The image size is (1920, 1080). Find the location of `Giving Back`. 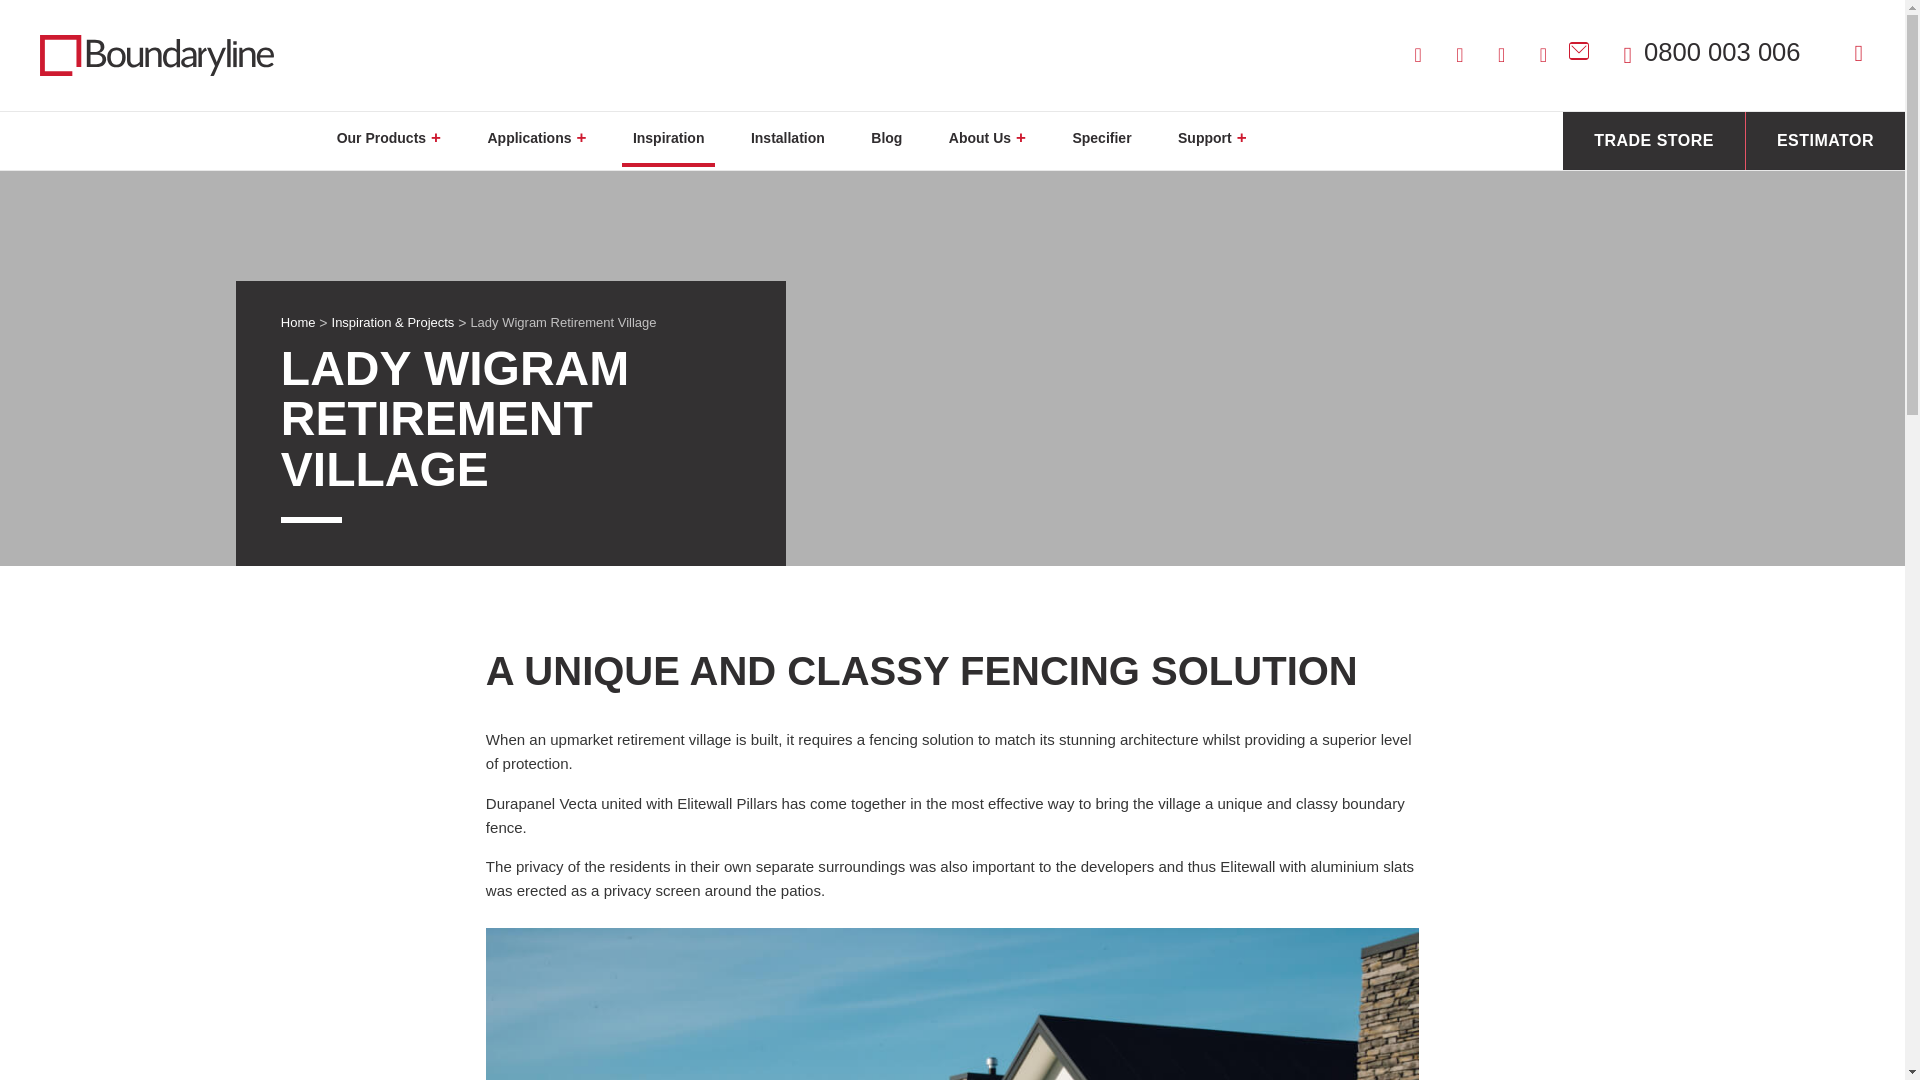

Giving Back is located at coordinates (1770, 350).